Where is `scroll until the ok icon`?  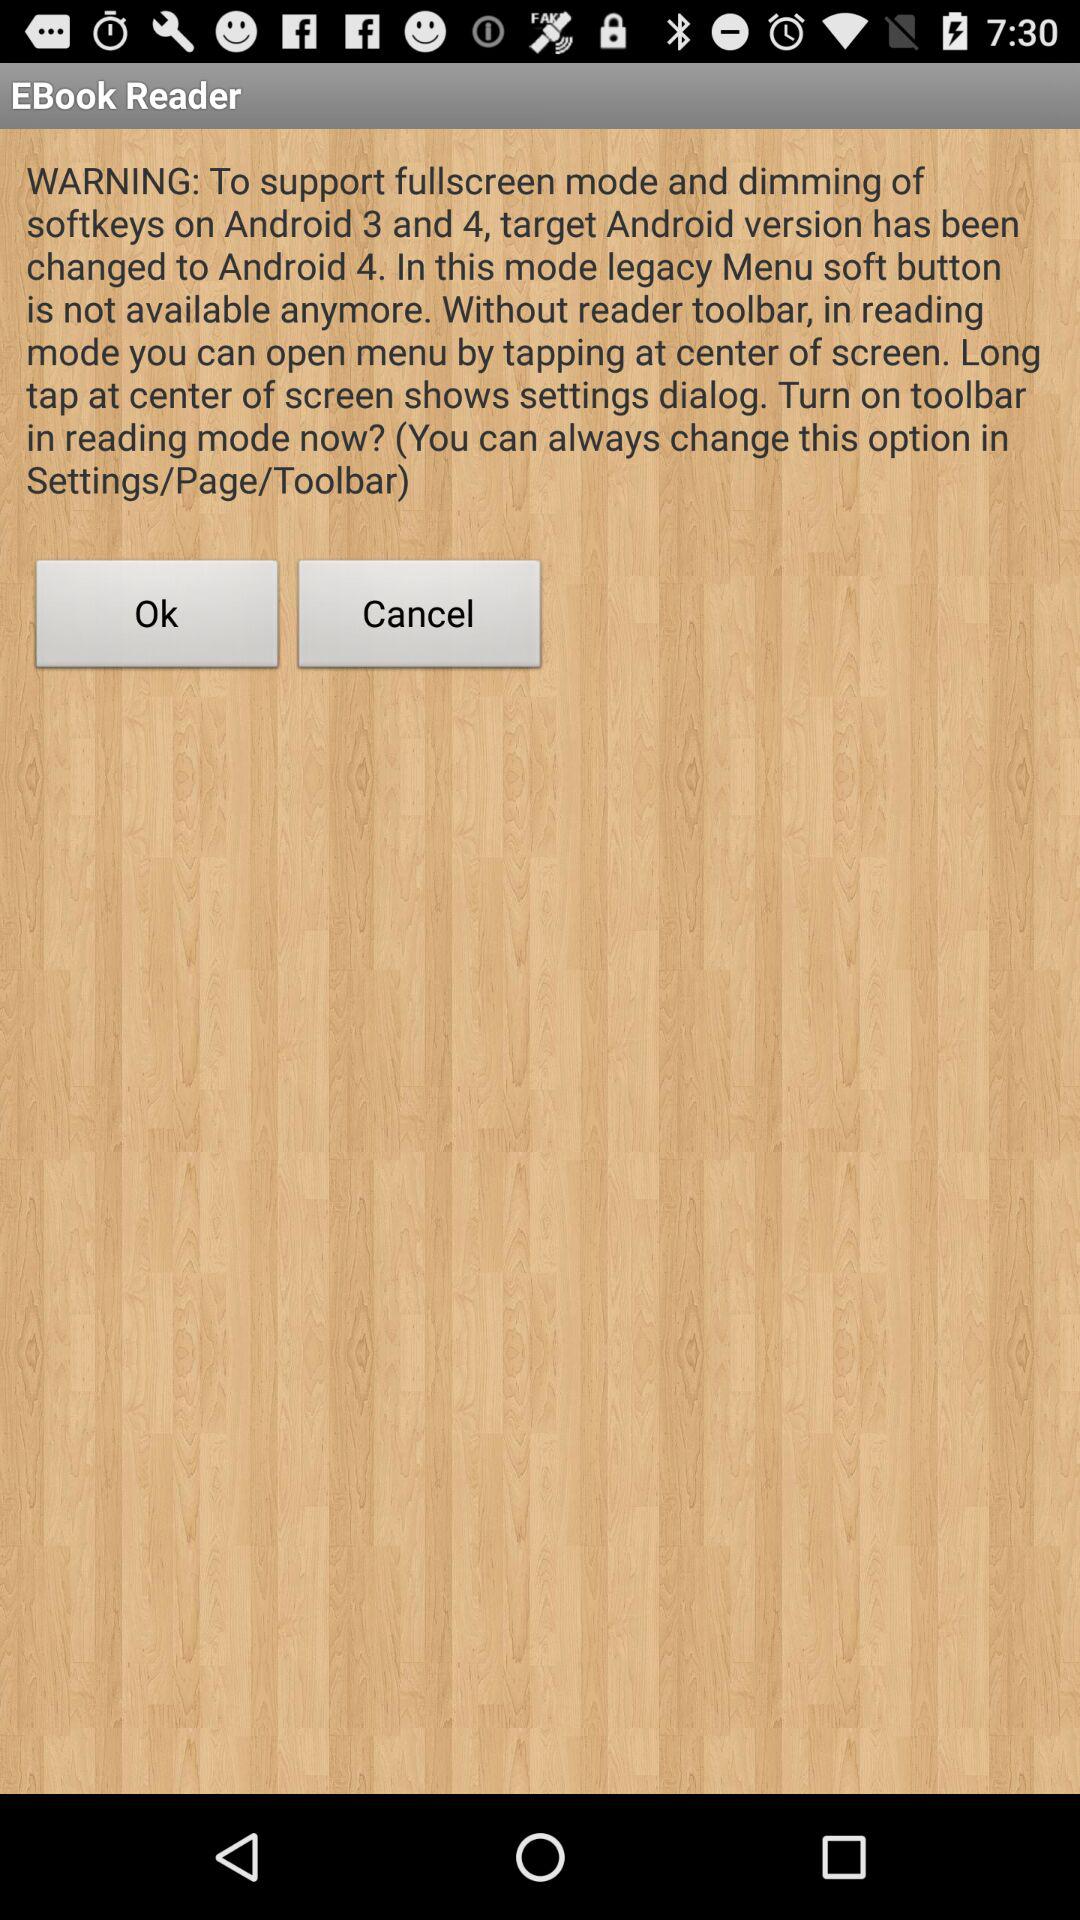 scroll until the ok icon is located at coordinates (157, 619).